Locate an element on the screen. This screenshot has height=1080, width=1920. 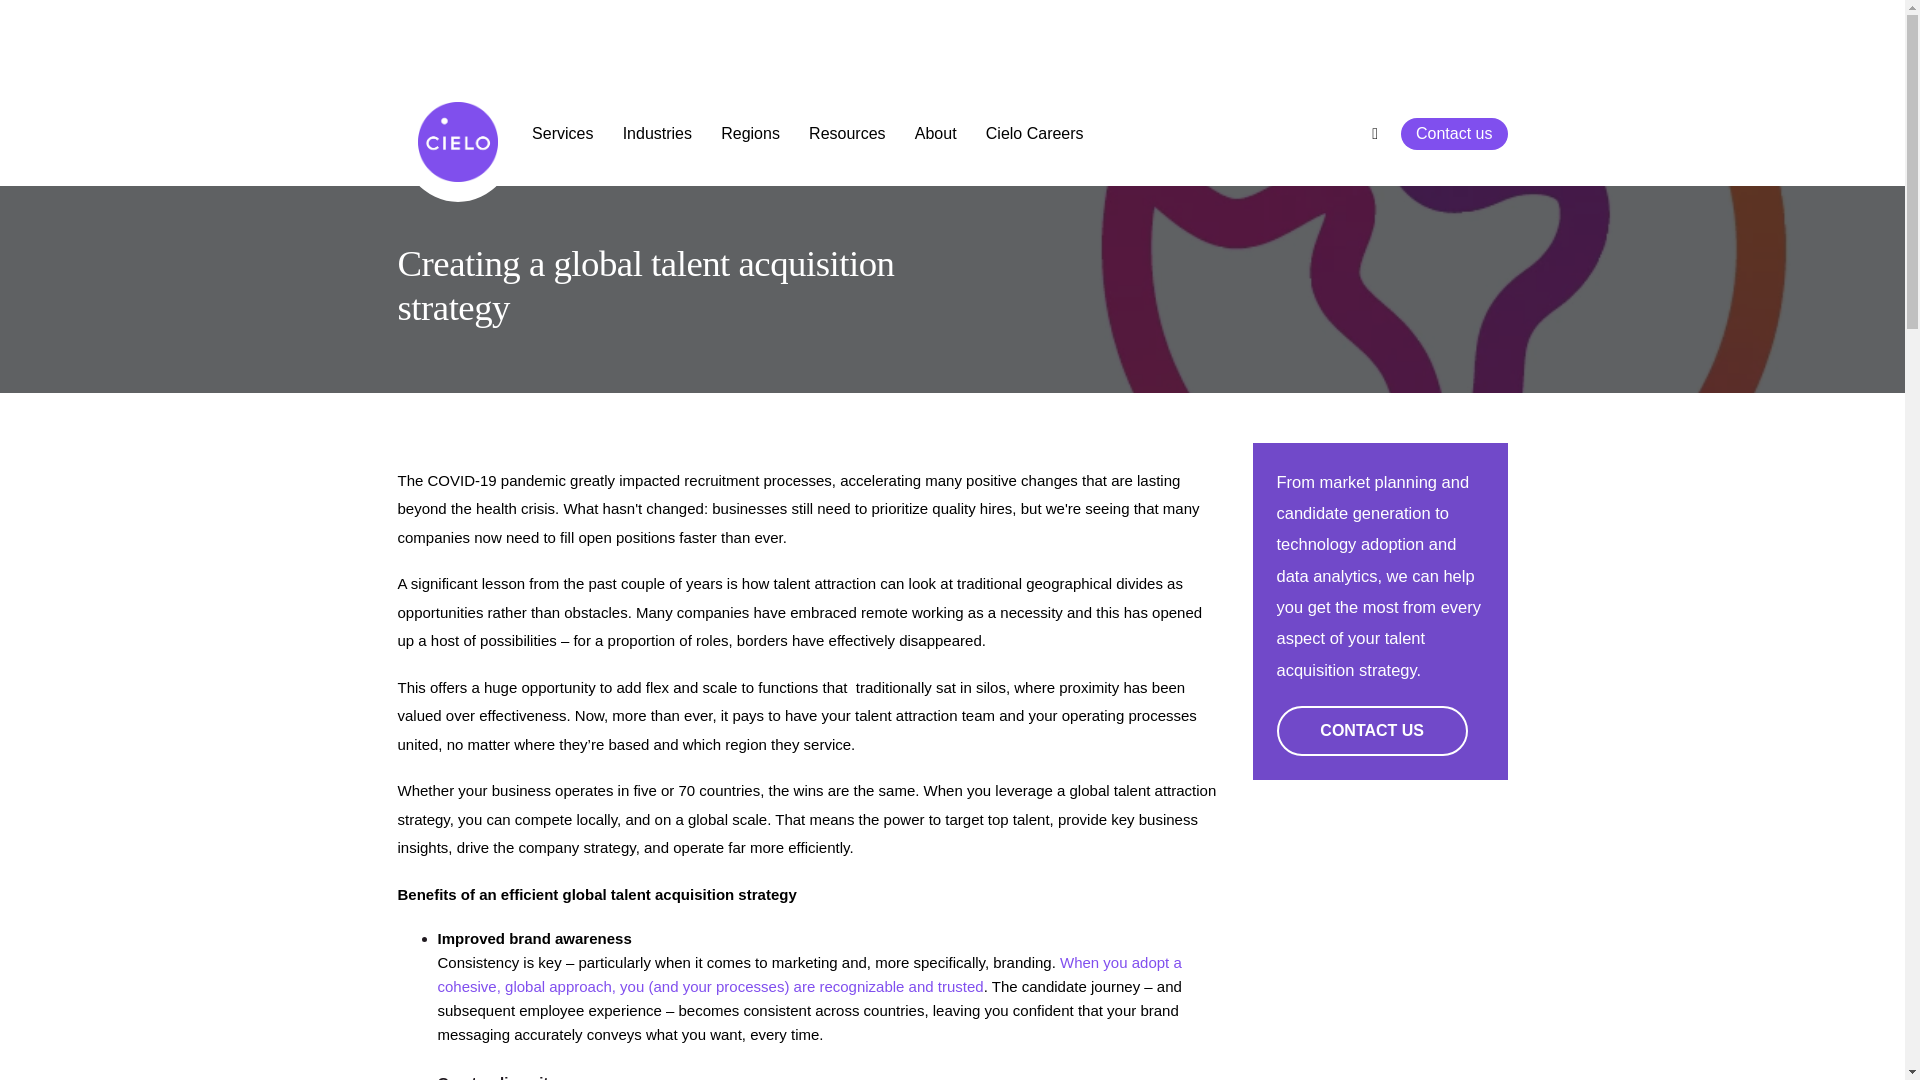
Cielo Careers is located at coordinates (1034, 134).